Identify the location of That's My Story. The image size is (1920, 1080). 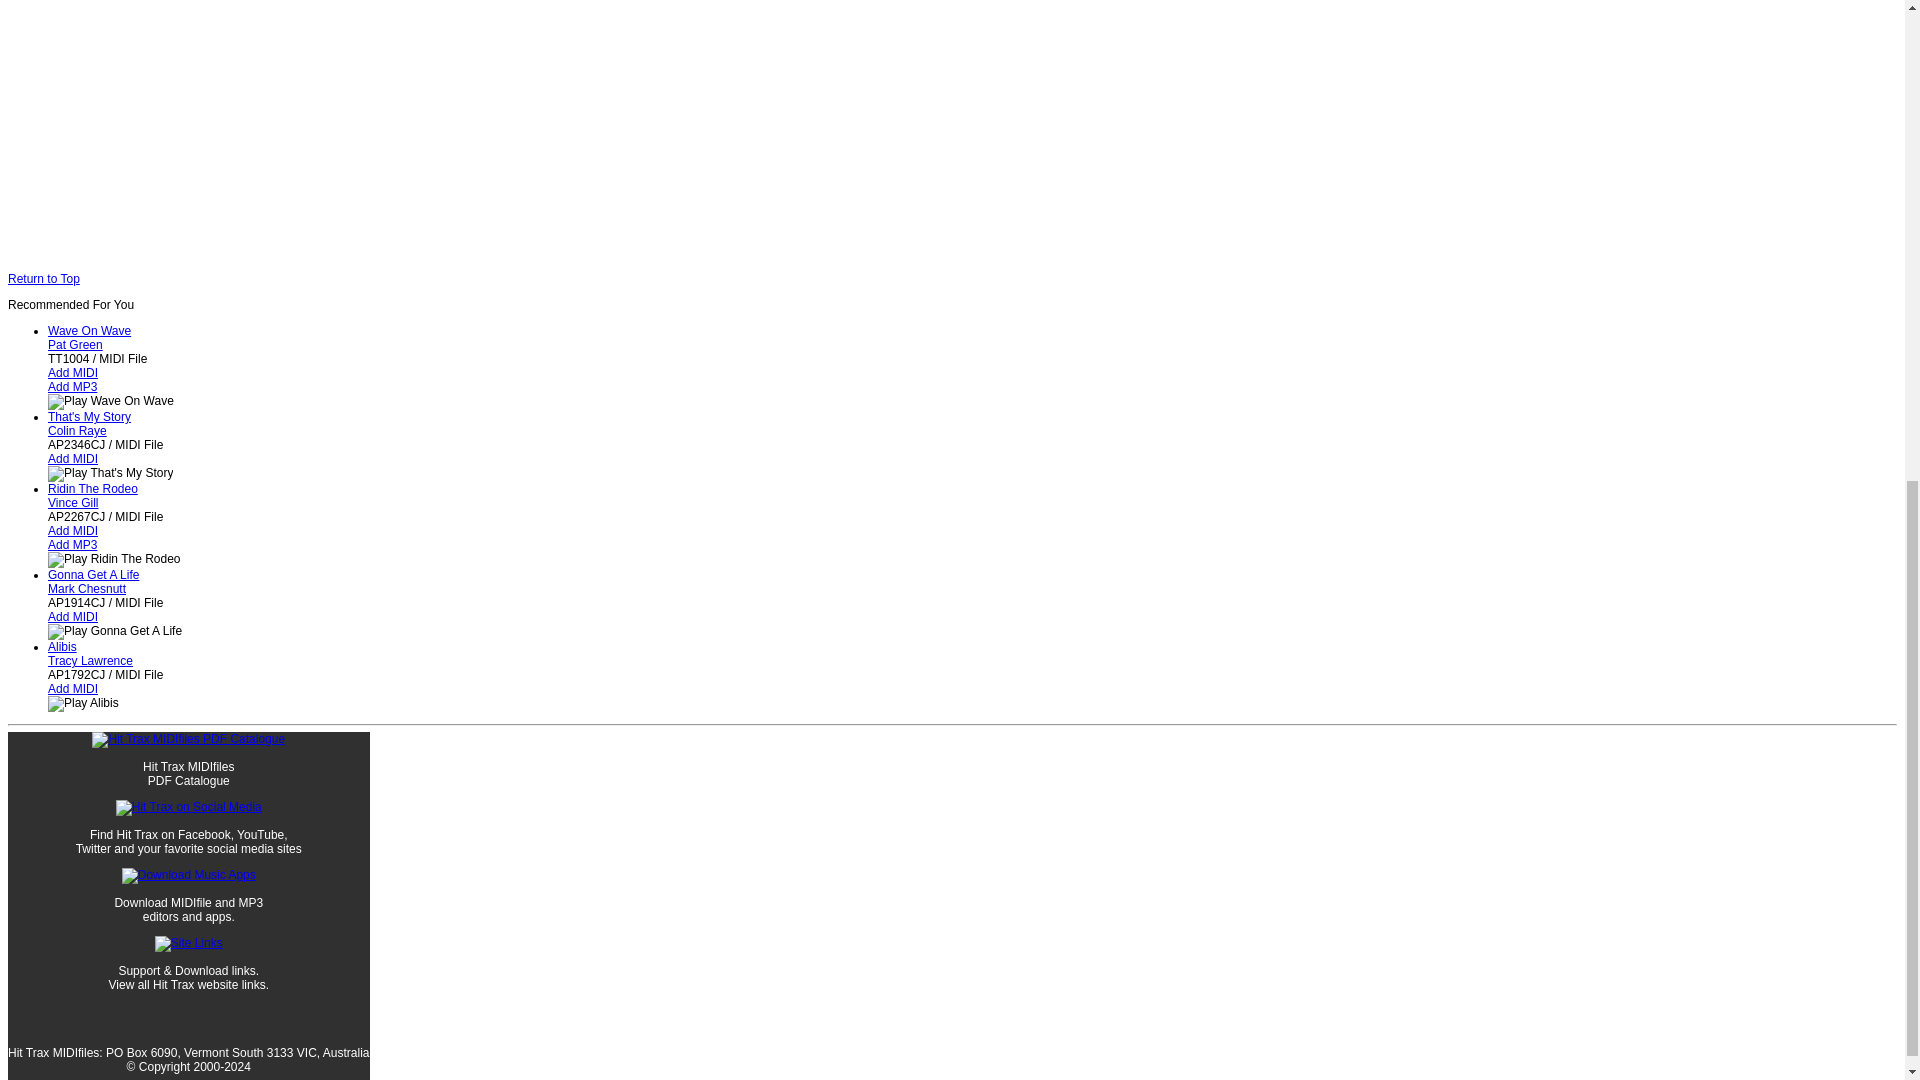
(89, 417).